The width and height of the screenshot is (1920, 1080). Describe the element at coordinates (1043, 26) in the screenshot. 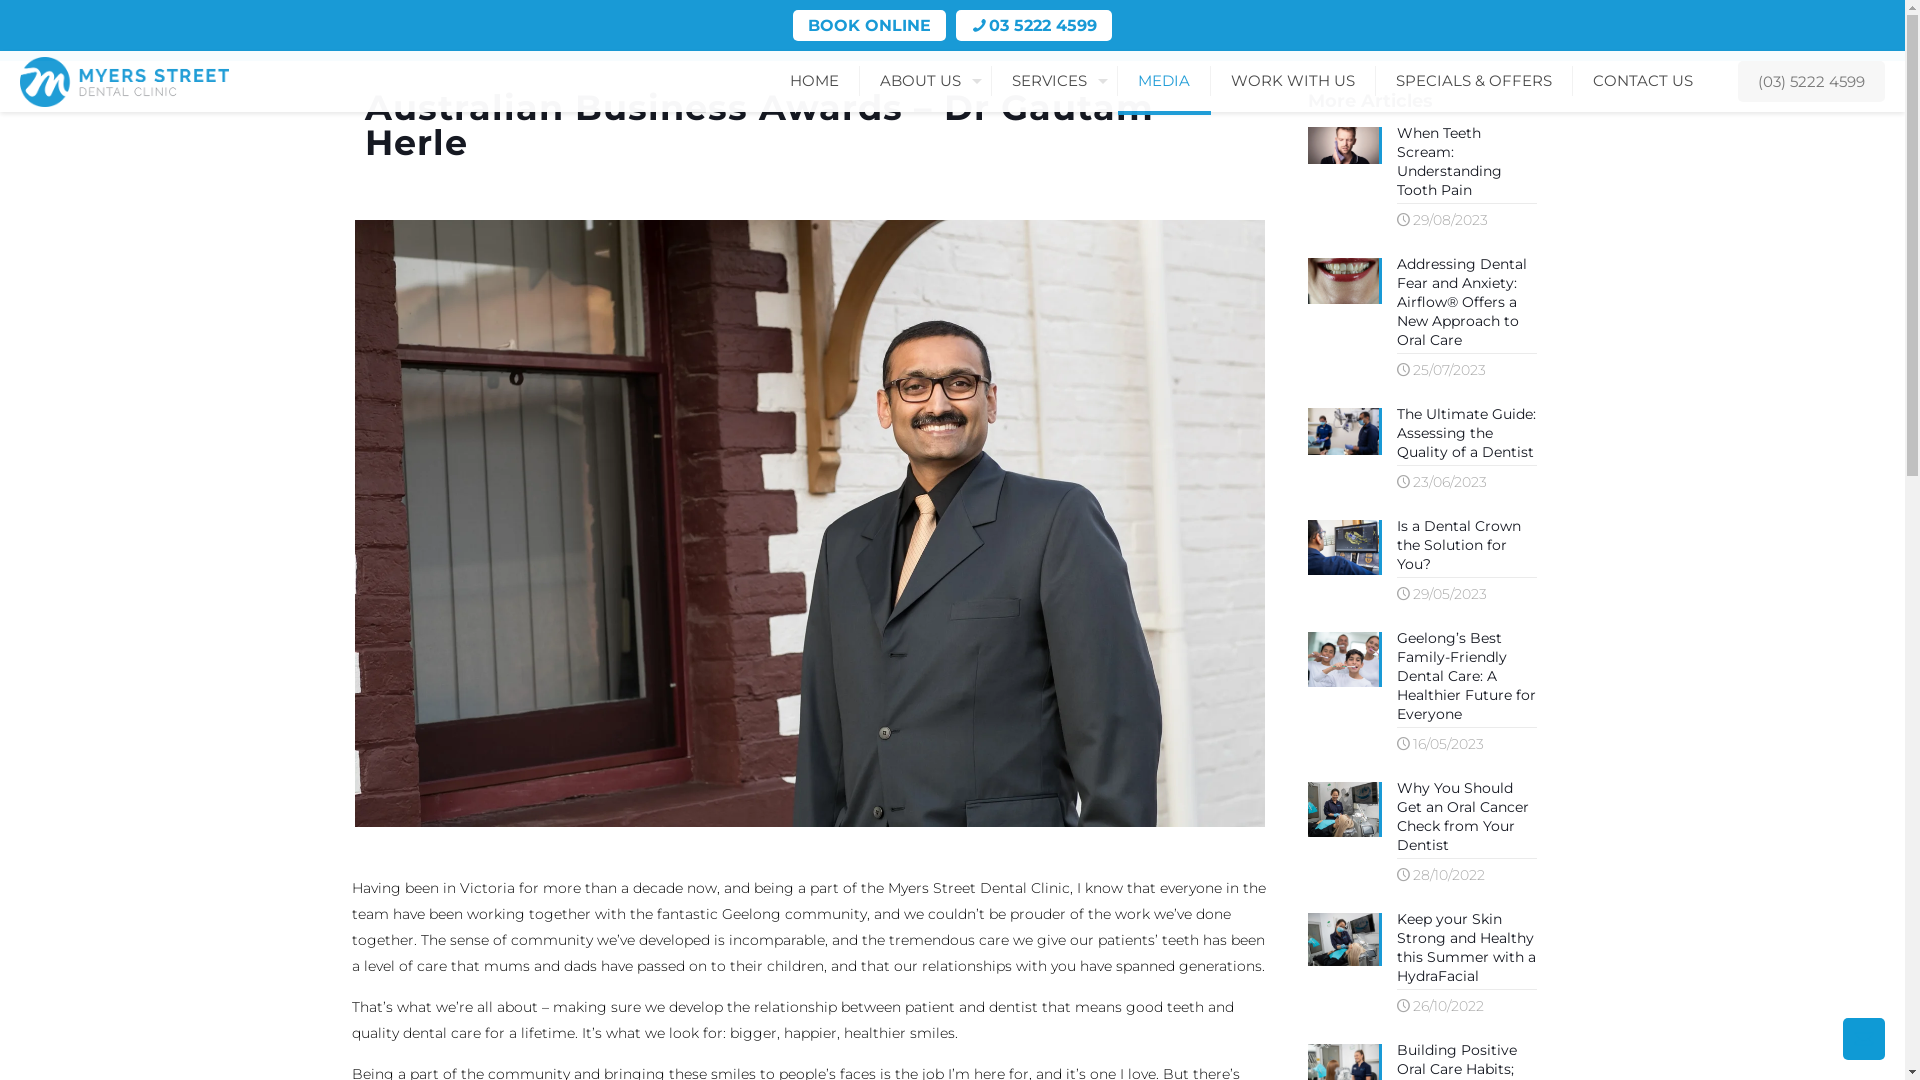

I see `03 5222 4599` at that location.